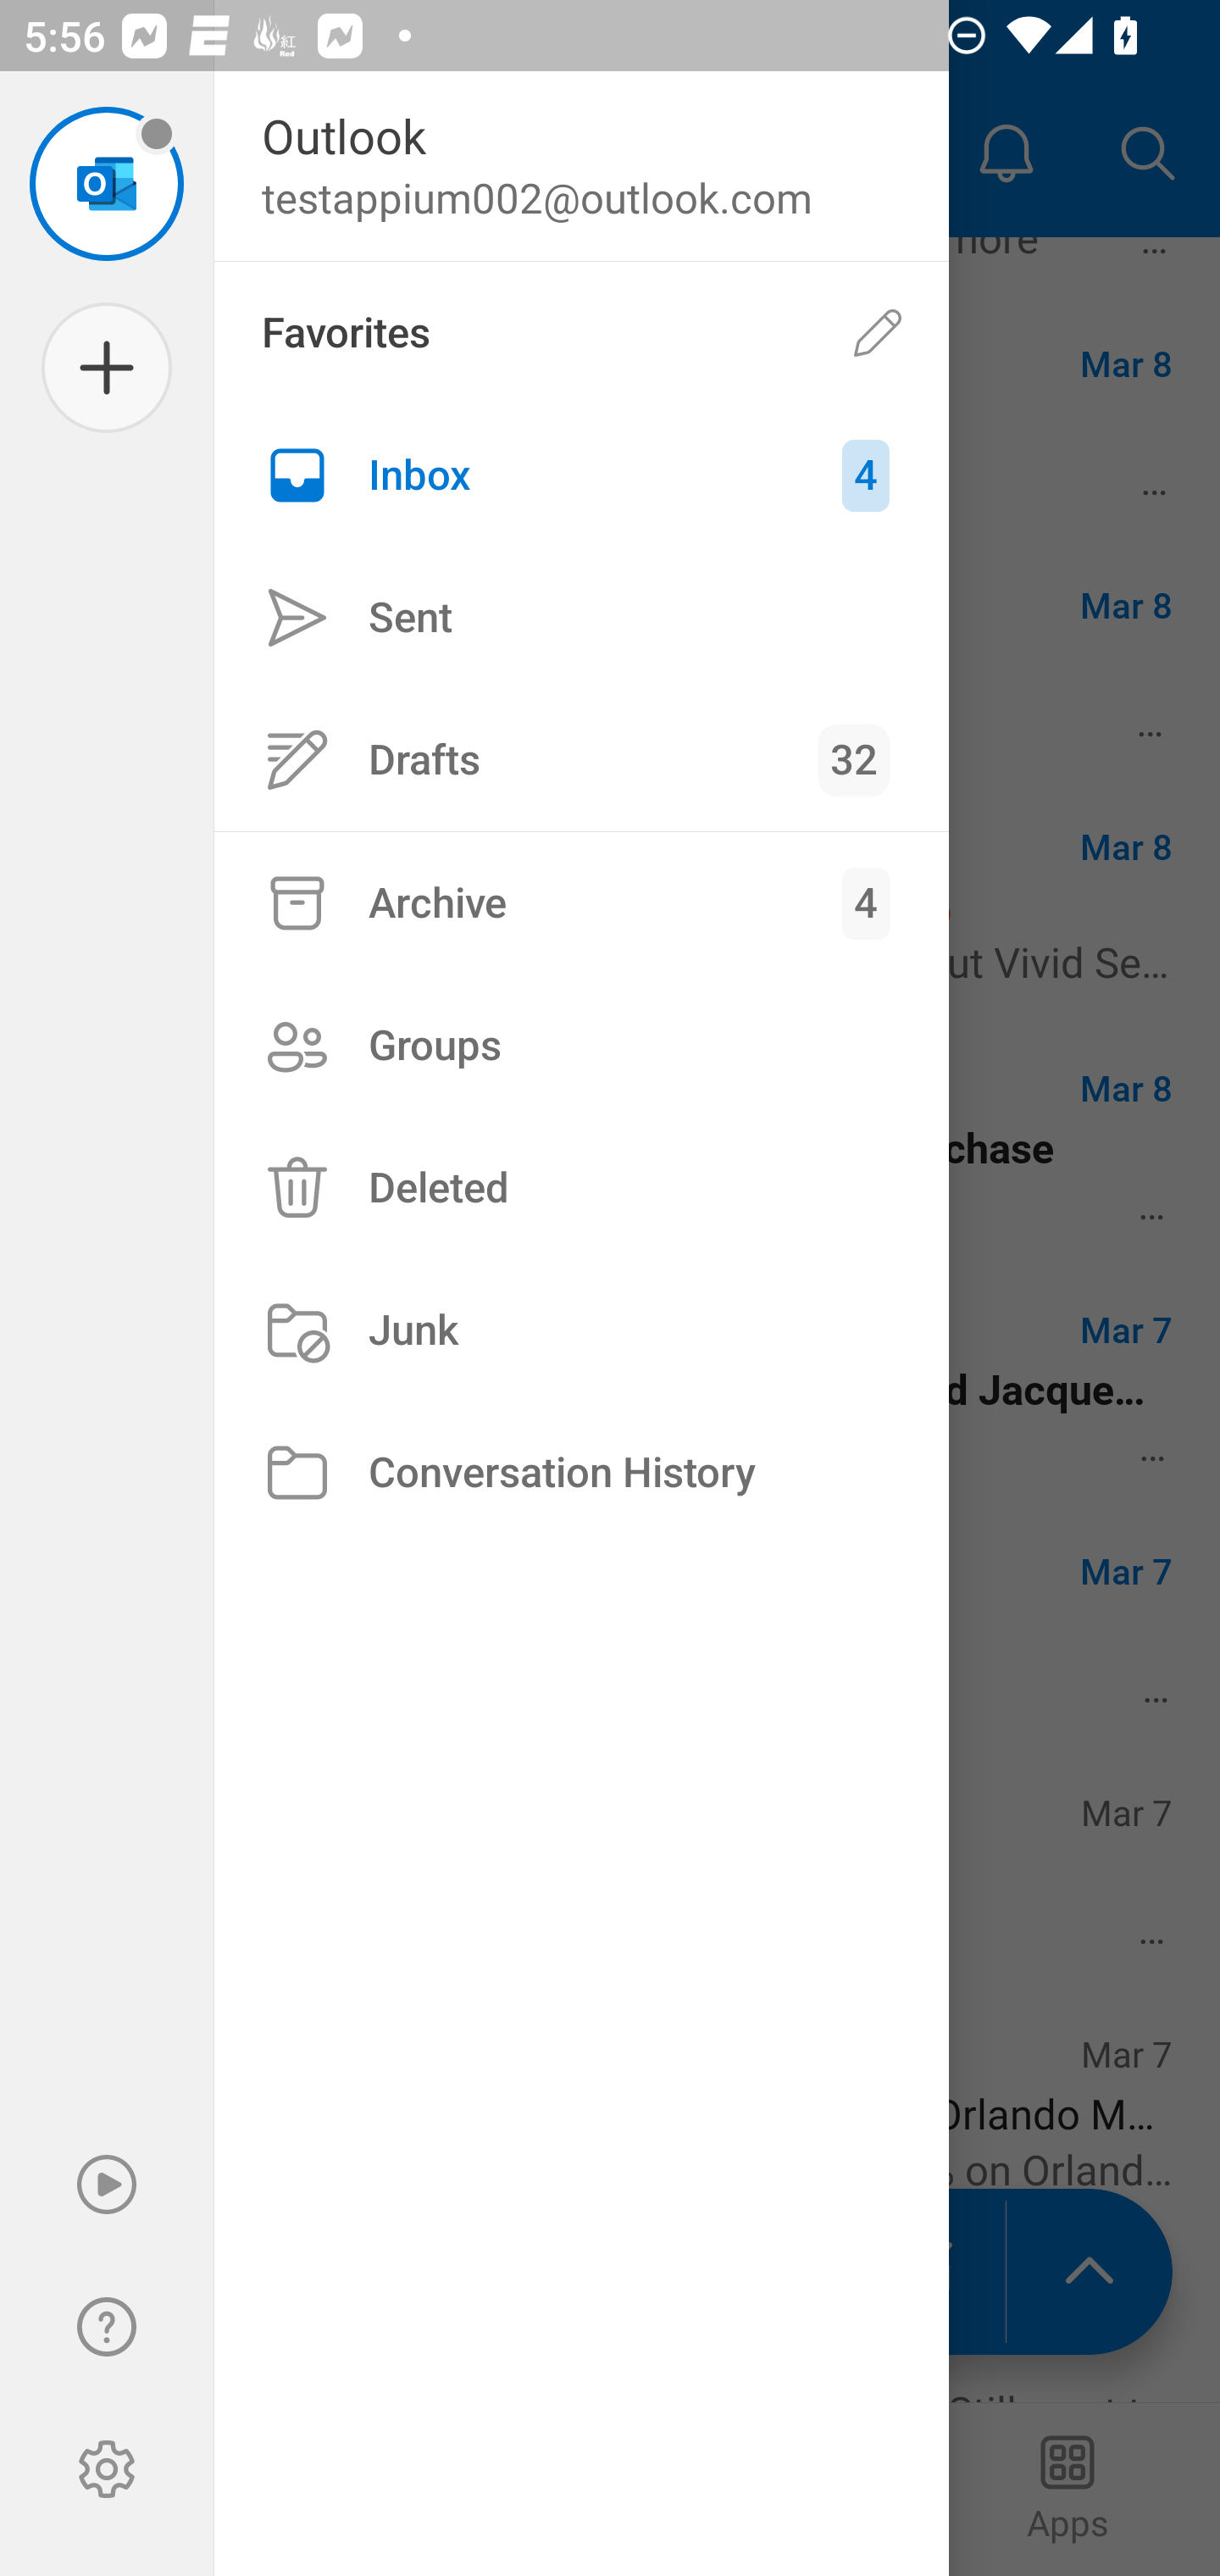 The width and height of the screenshot is (1220, 2576). I want to click on Sent, so click(581, 617).